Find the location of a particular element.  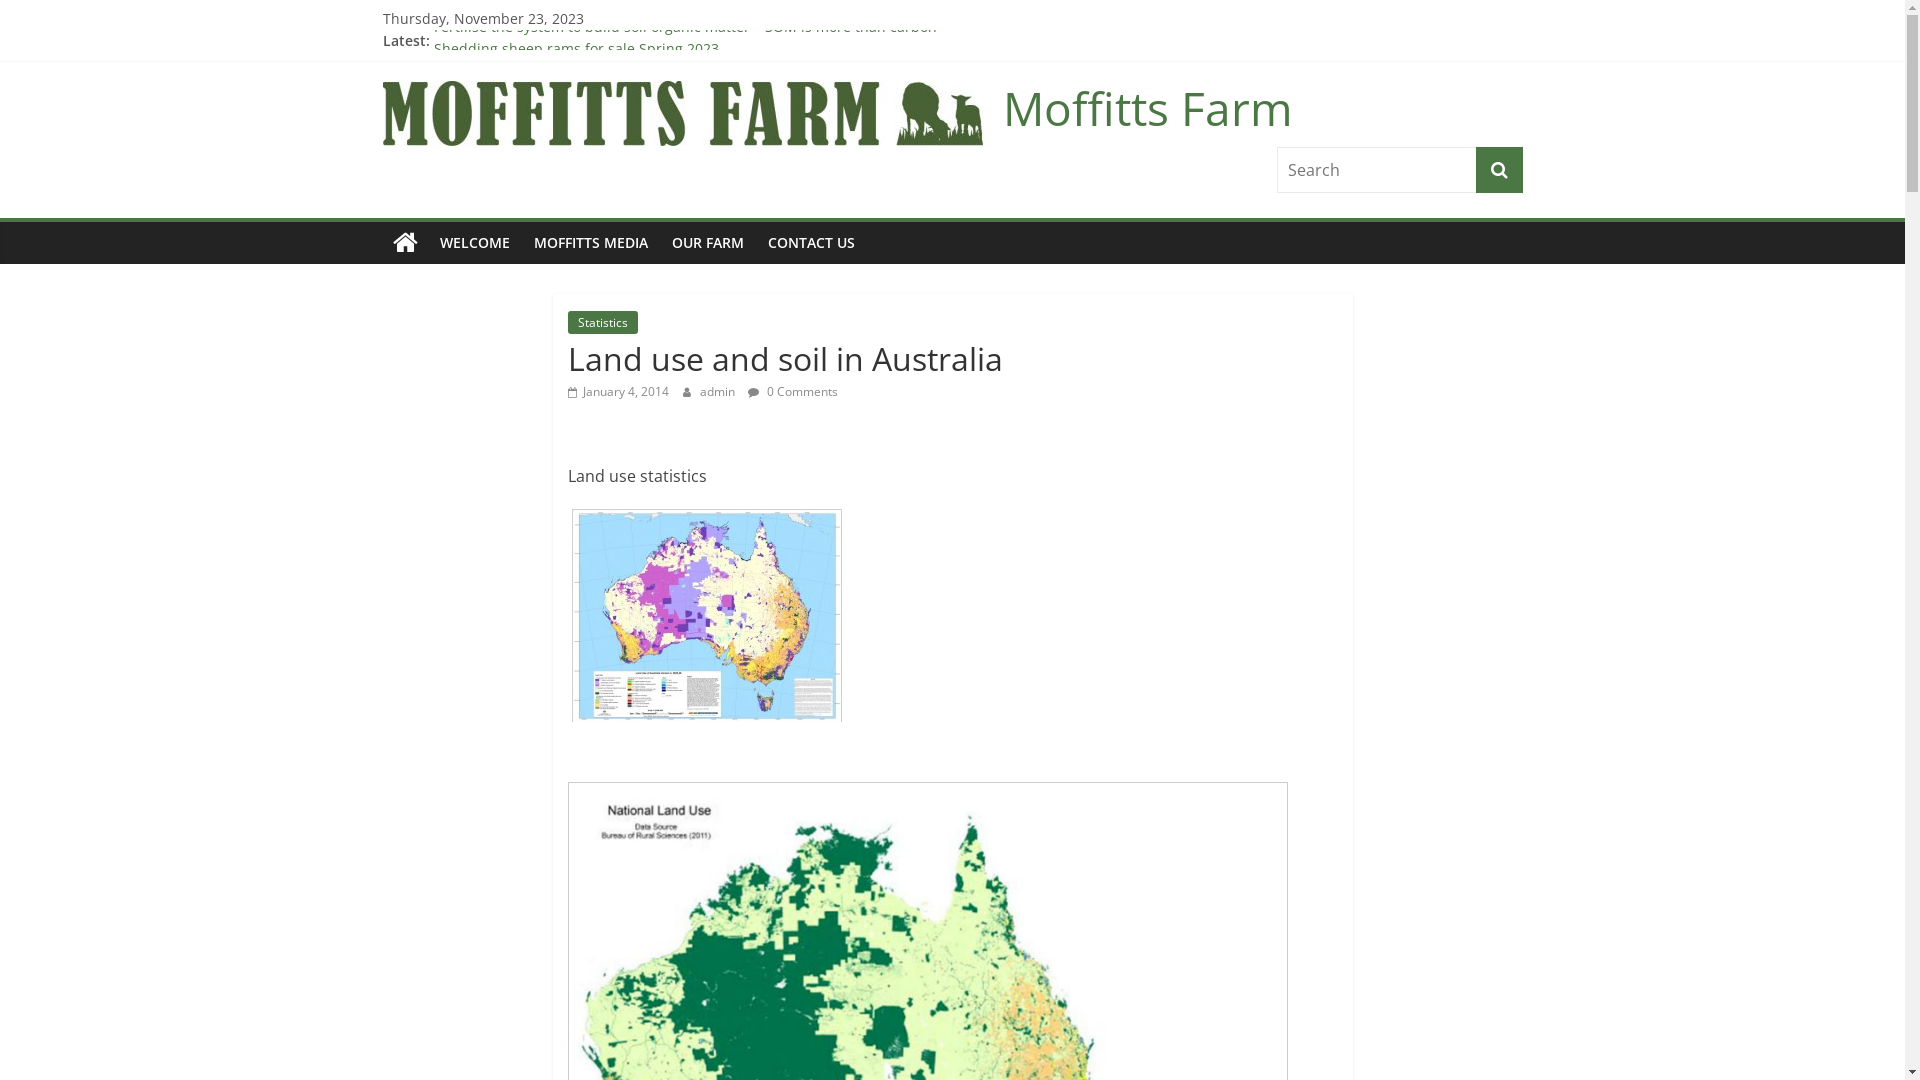

January 4, 2014 is located at coordinates (618, 392).